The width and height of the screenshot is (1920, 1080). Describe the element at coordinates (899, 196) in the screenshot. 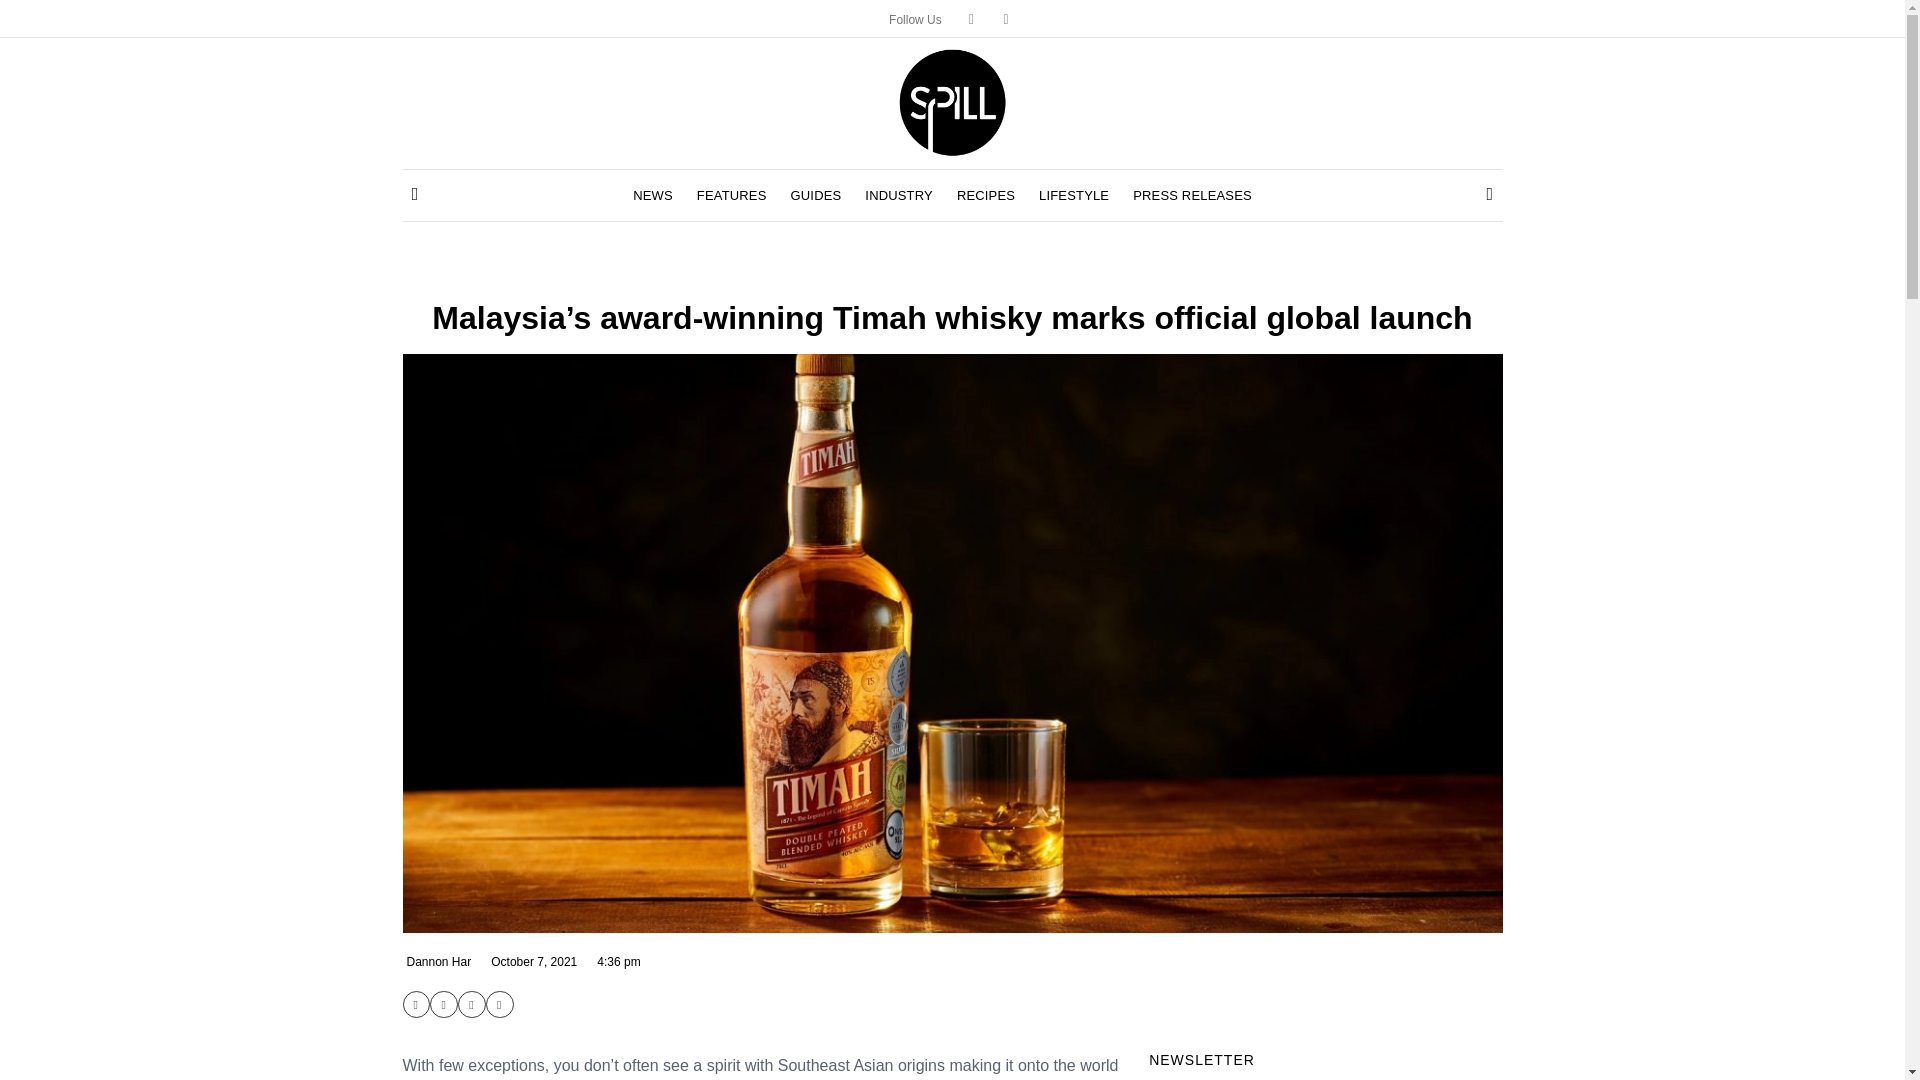

I see `INDUSTRY` at that location.